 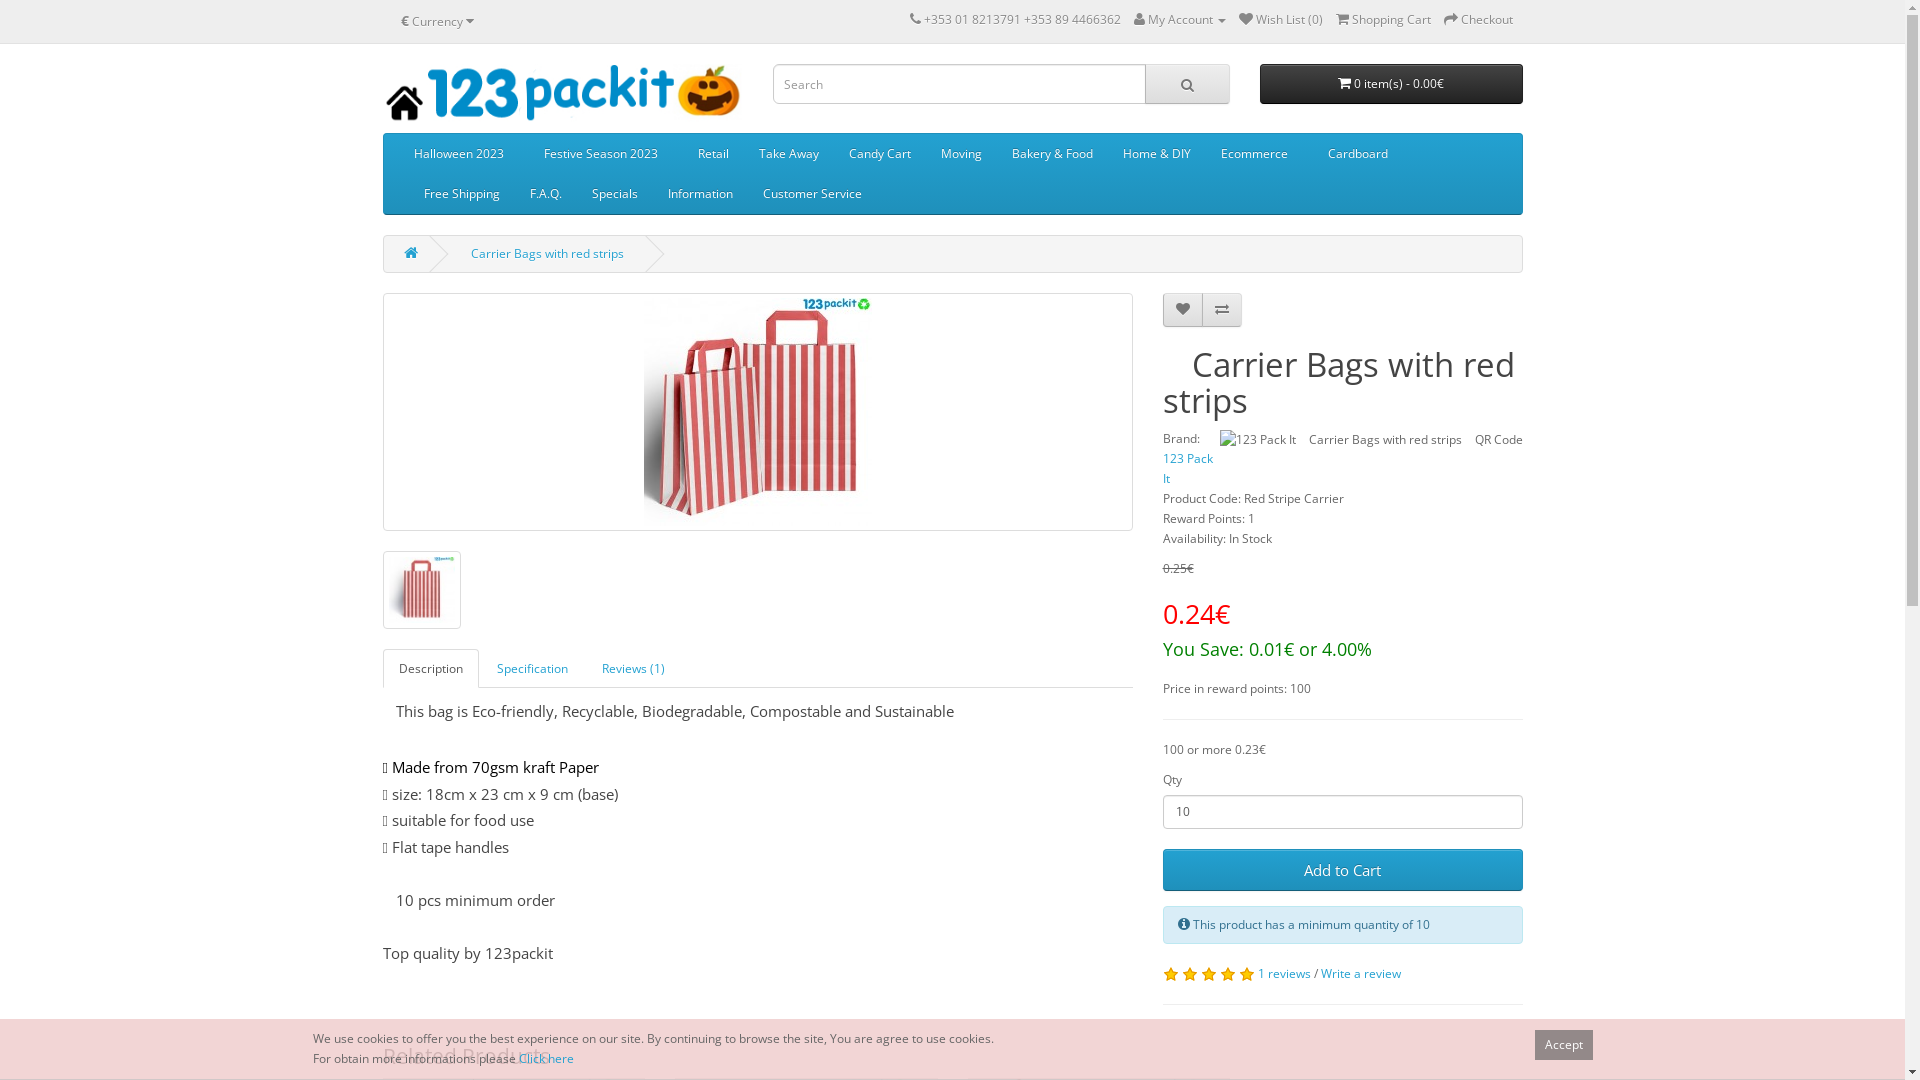 I want to click on Take Away, so click(x=789, y=154).